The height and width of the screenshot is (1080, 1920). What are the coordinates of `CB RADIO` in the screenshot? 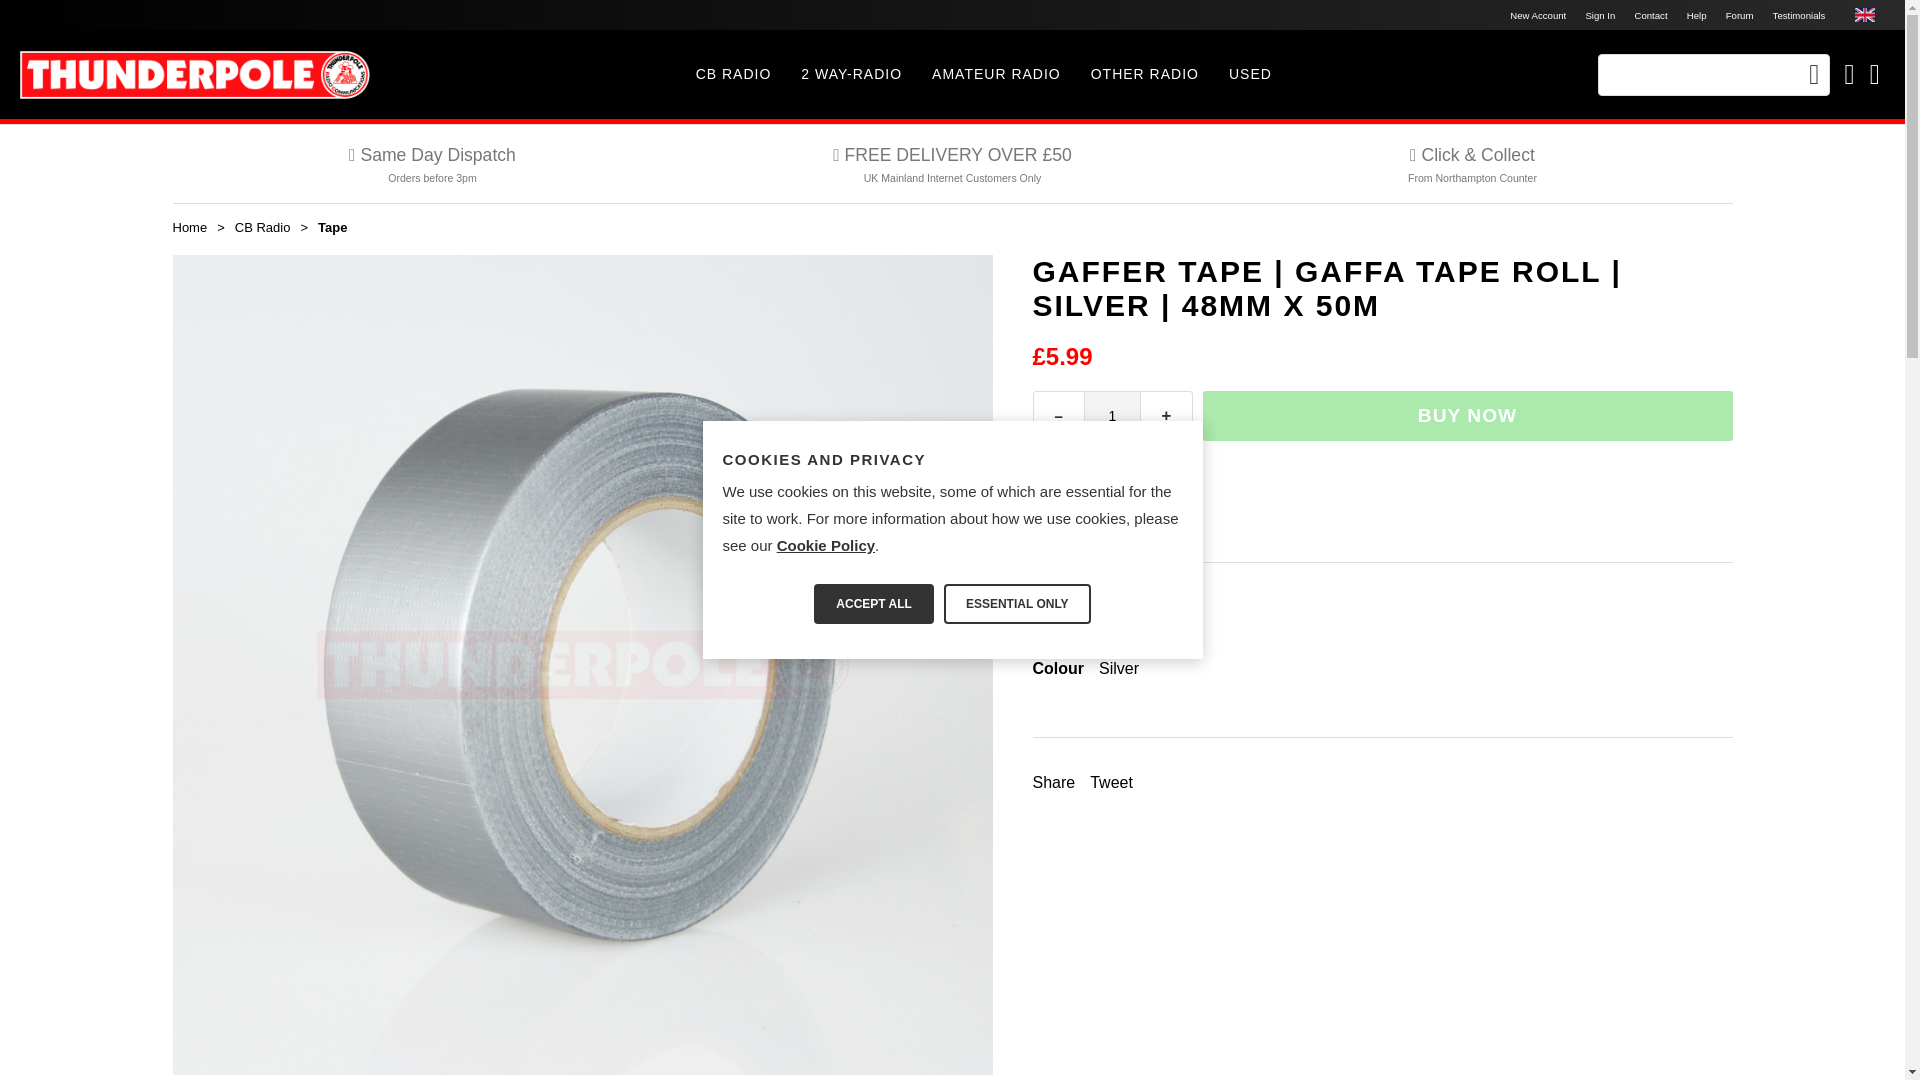 It's located at (734, 74).